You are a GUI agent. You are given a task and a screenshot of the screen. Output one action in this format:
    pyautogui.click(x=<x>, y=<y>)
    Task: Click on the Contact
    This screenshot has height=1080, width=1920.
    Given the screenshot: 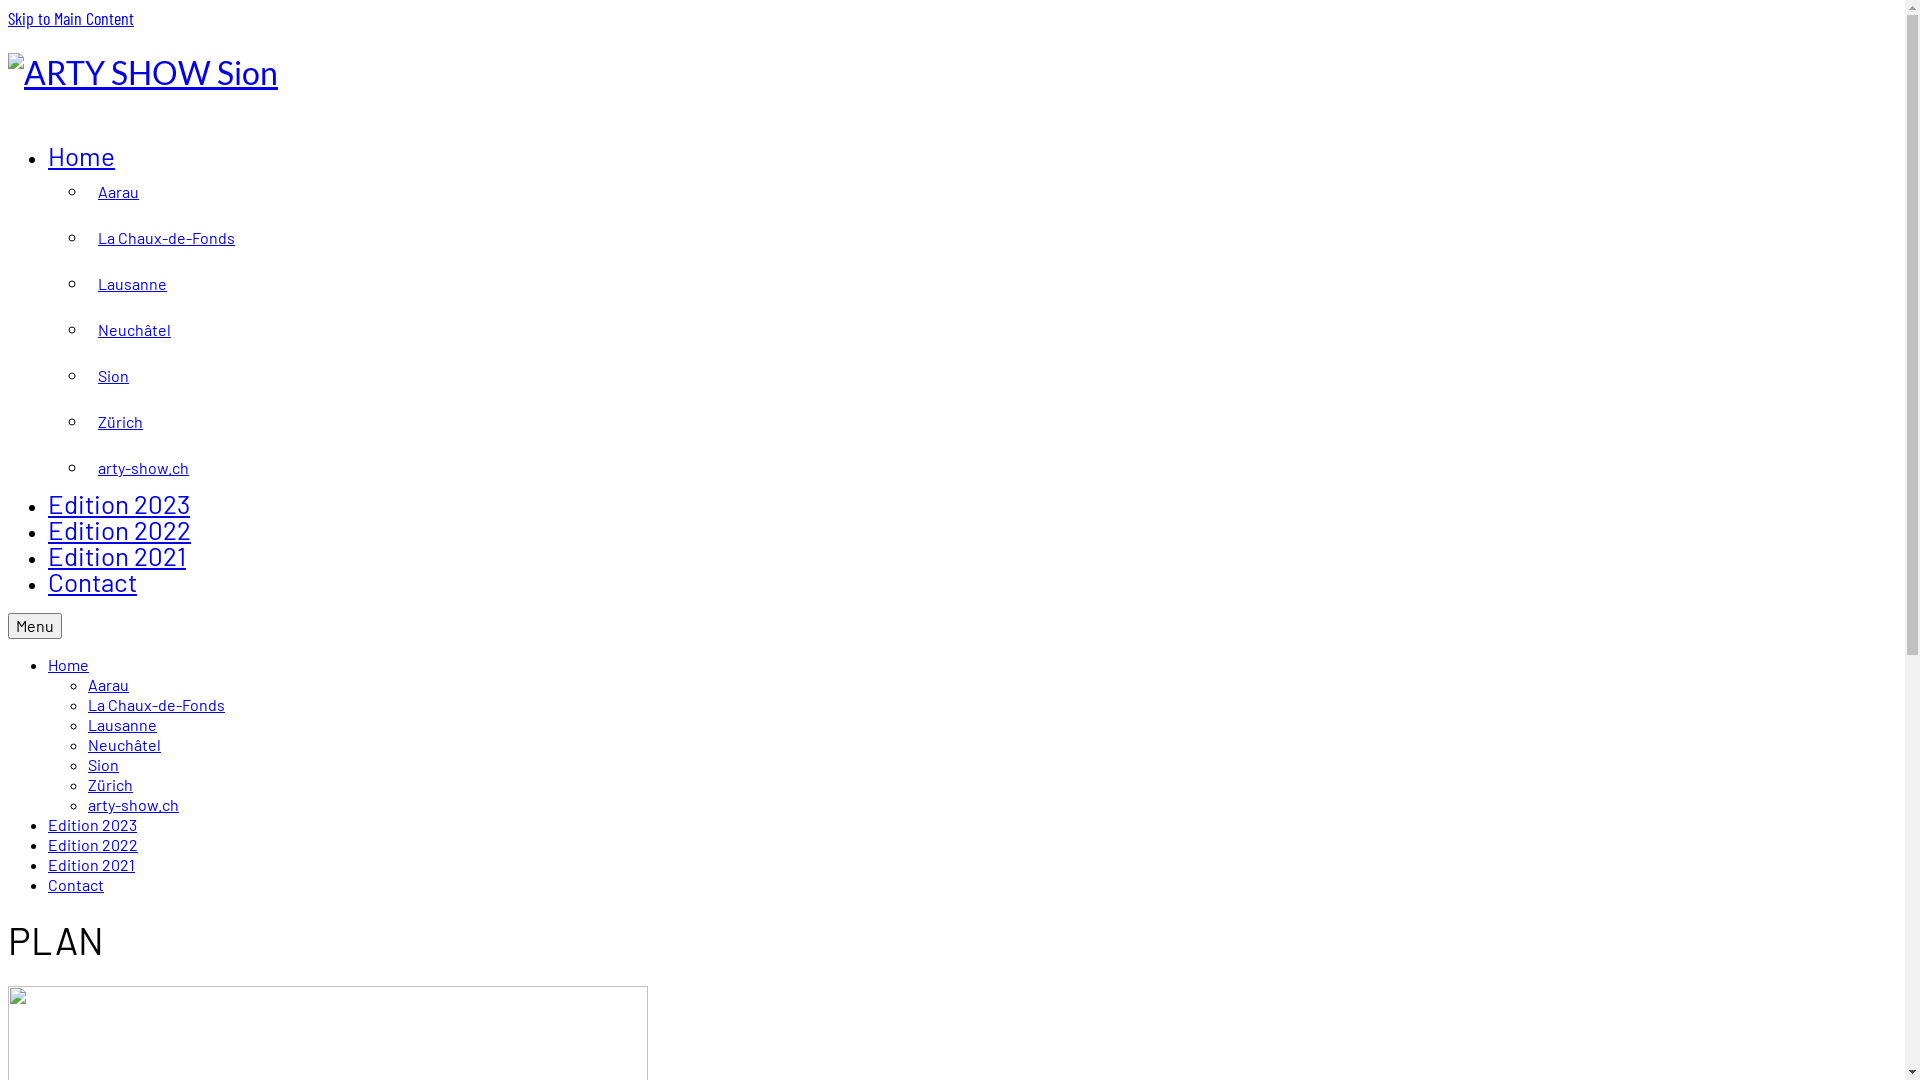 What is the action you would take?
    pyautogui.click(x=92, y=582)
    